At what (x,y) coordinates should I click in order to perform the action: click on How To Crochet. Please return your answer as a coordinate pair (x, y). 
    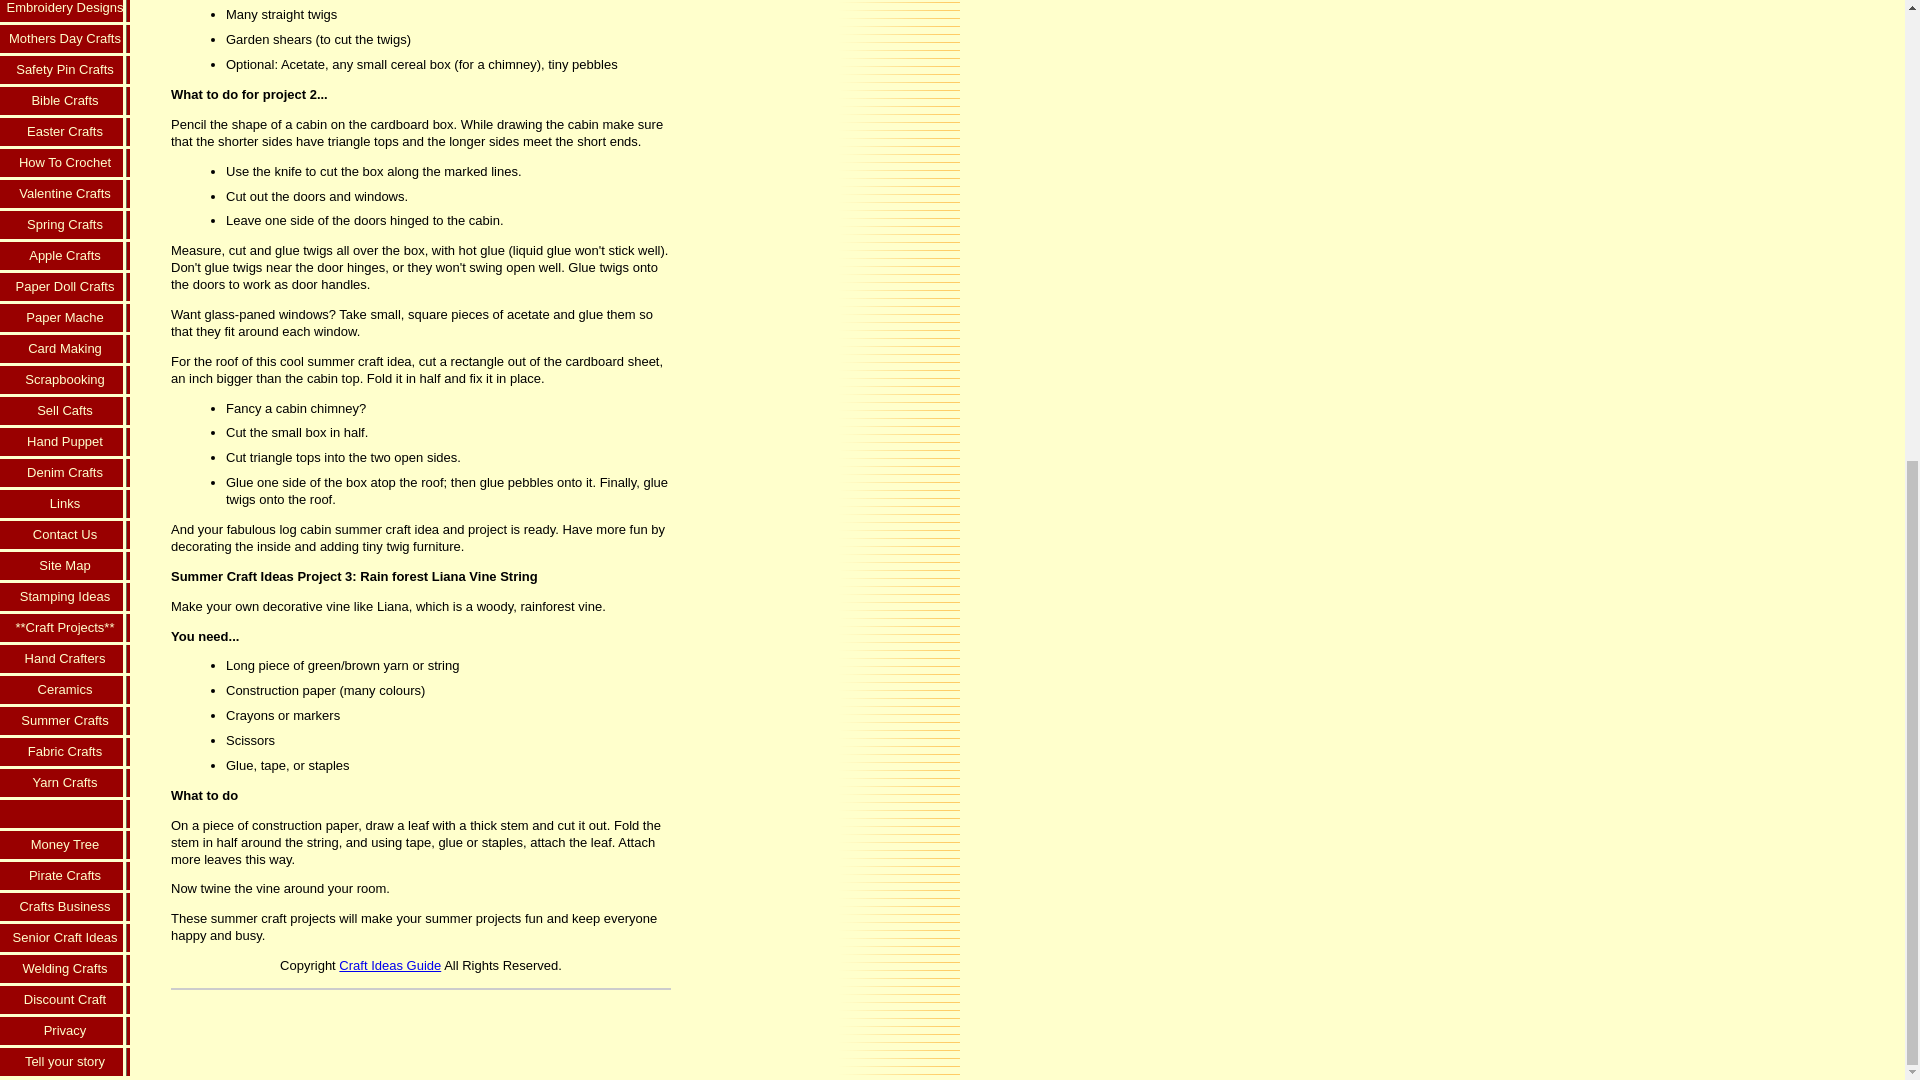
    Looking at the image, I should click on (65, 164).